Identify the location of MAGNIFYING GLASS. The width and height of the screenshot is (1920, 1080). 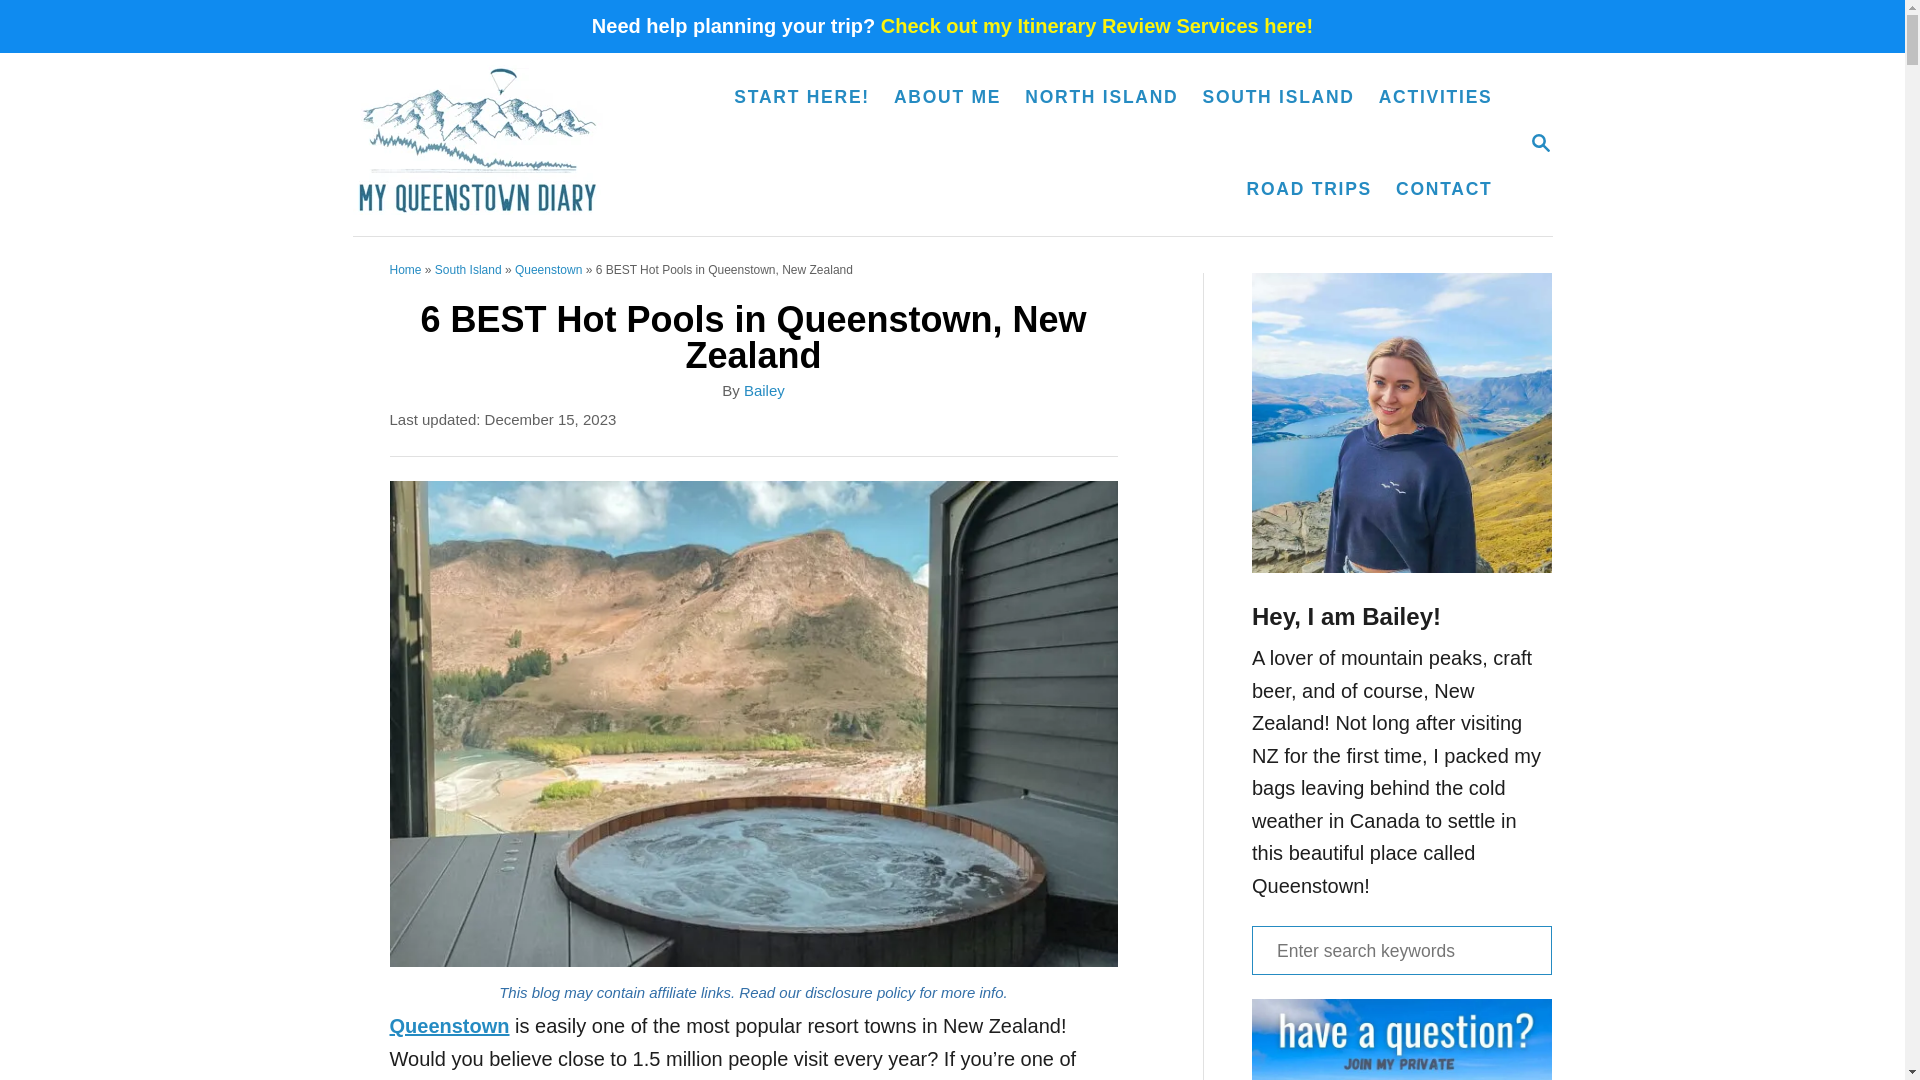
(1540, 142).